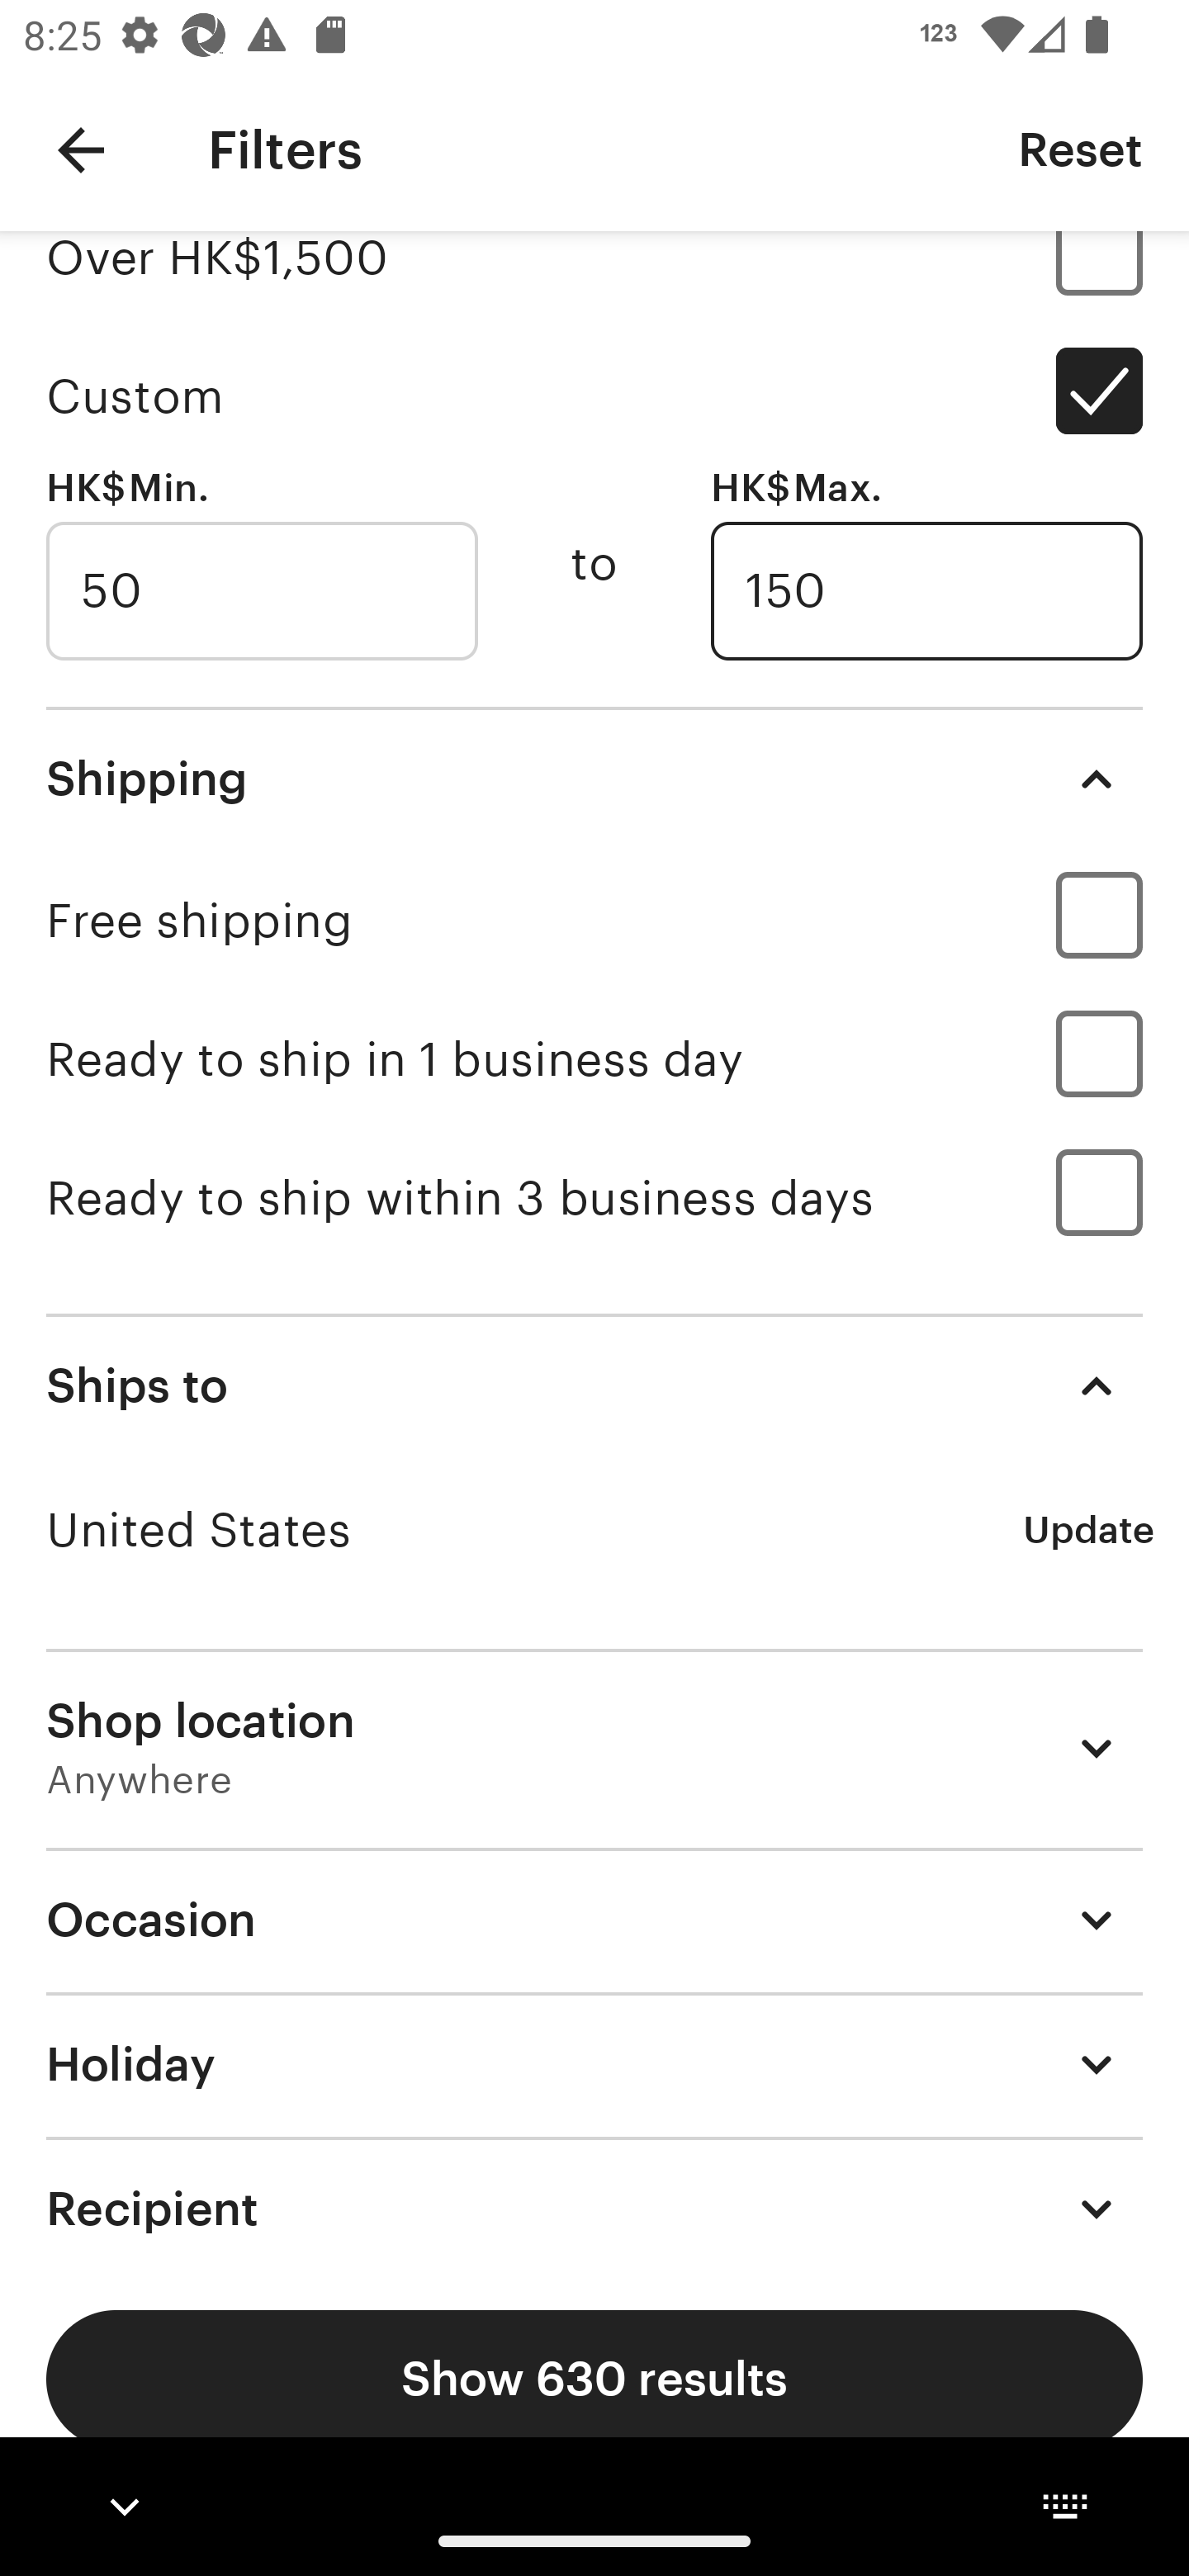 This screenshot has width=1189, height=2576. Describe the element at coordinates (594, 1058) in the screenshot. I see `Ready to ship in 1 business day` at that location.